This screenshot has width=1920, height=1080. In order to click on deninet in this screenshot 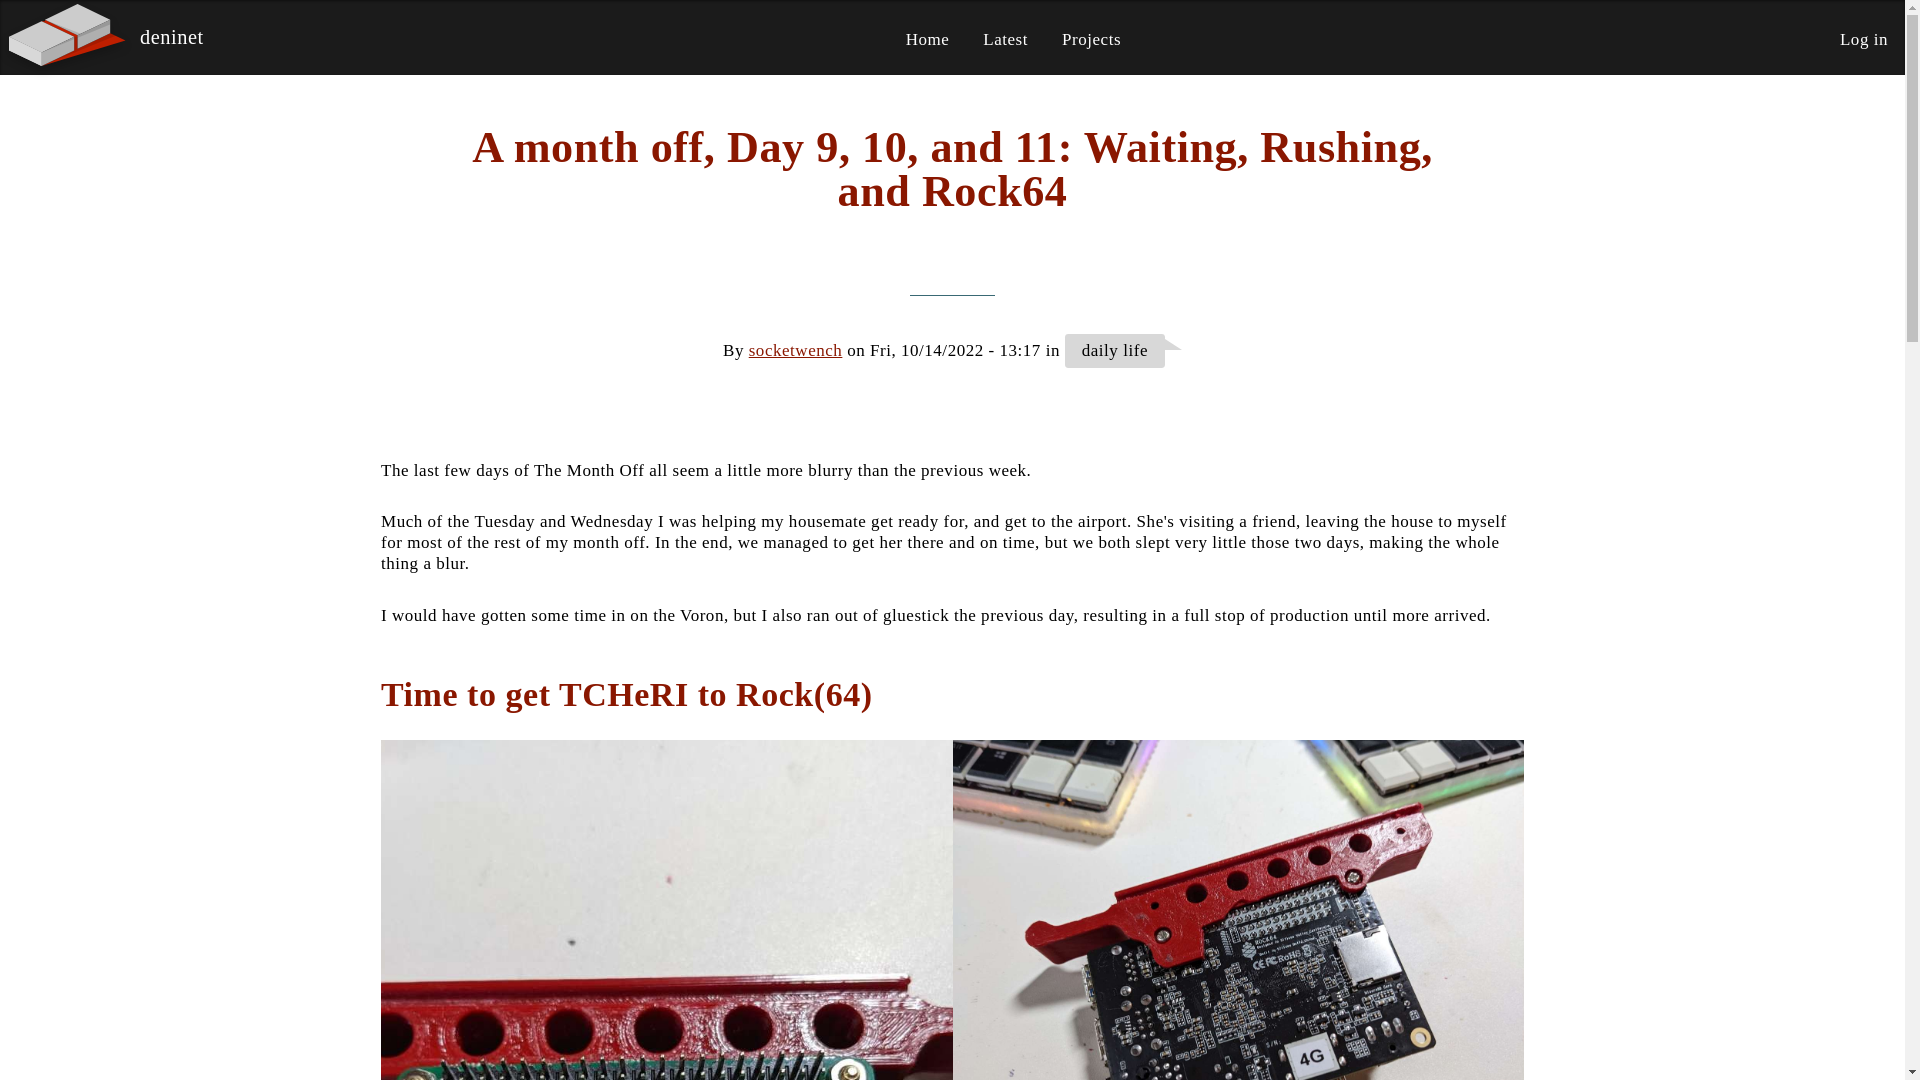, I will do `click(172, 37)`.